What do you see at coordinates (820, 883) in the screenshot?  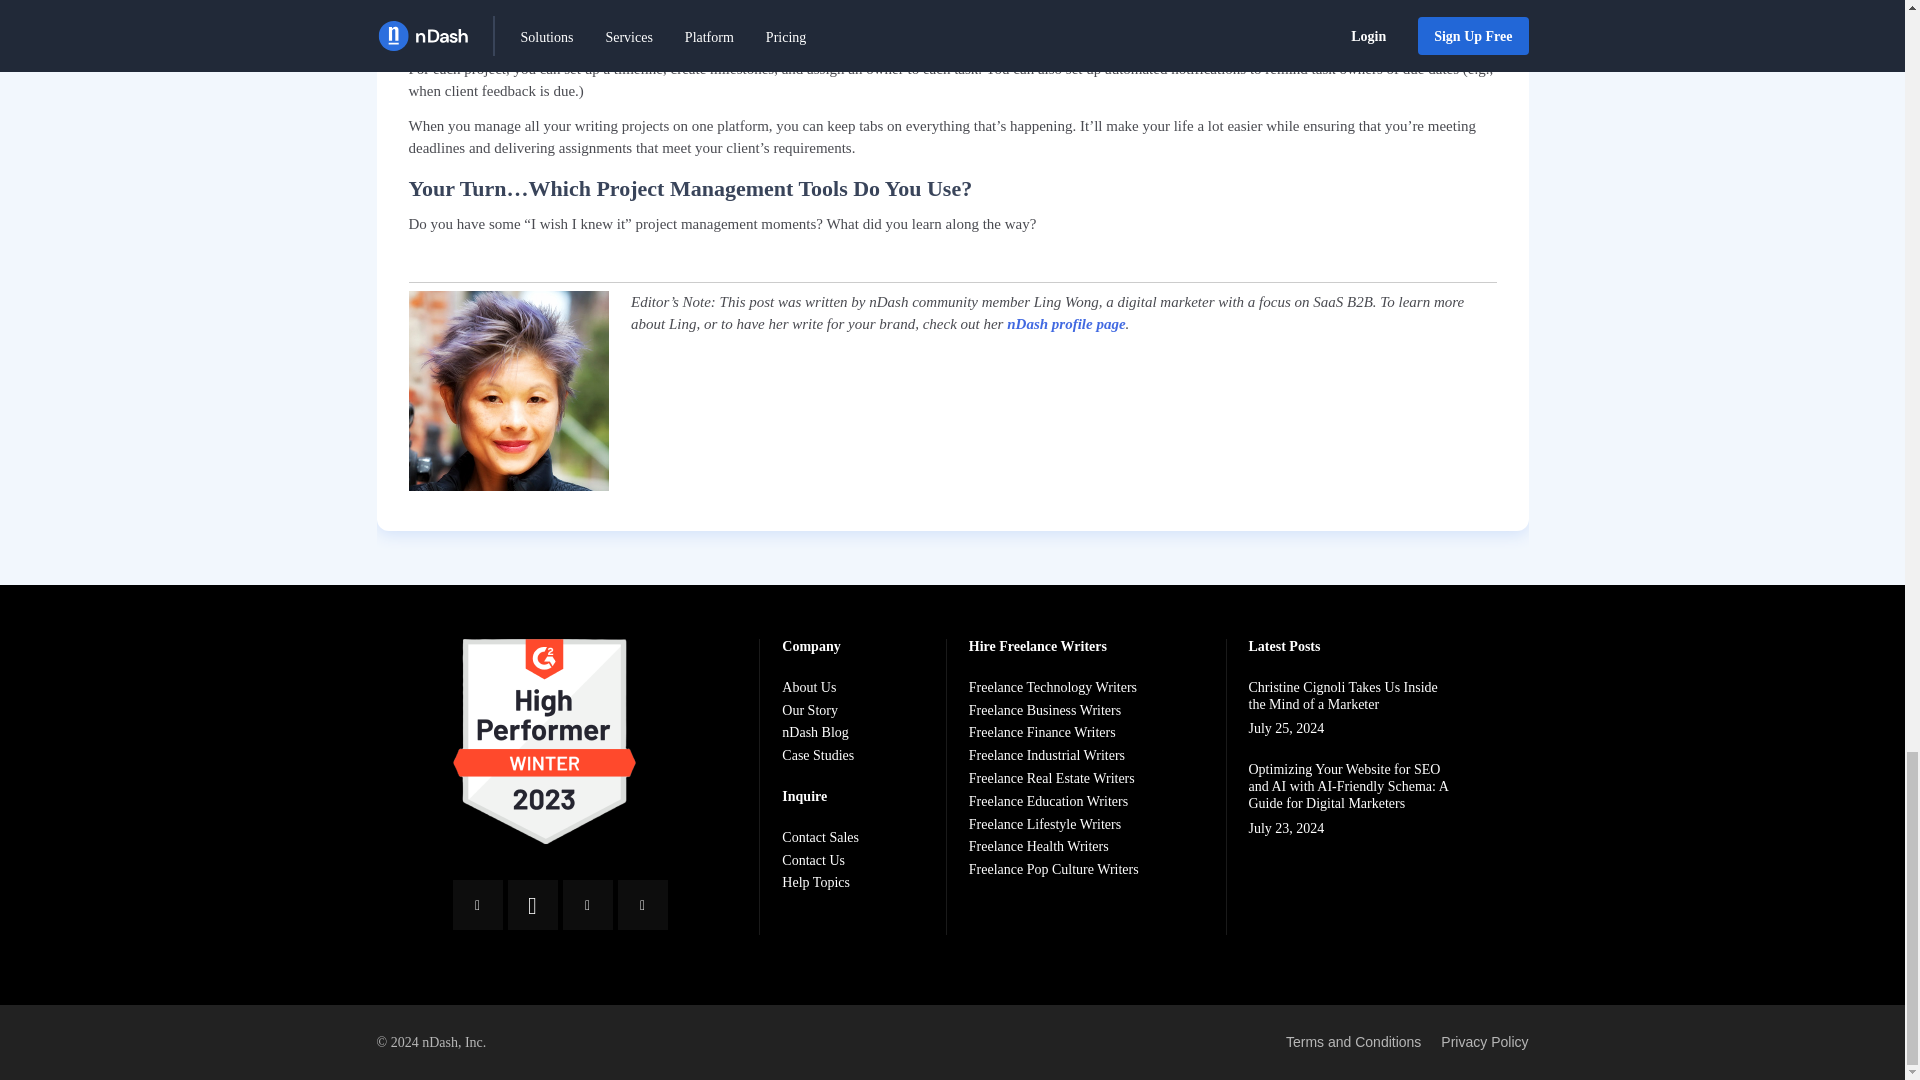 I see `Help Topics` at bounding box center [820, 883].